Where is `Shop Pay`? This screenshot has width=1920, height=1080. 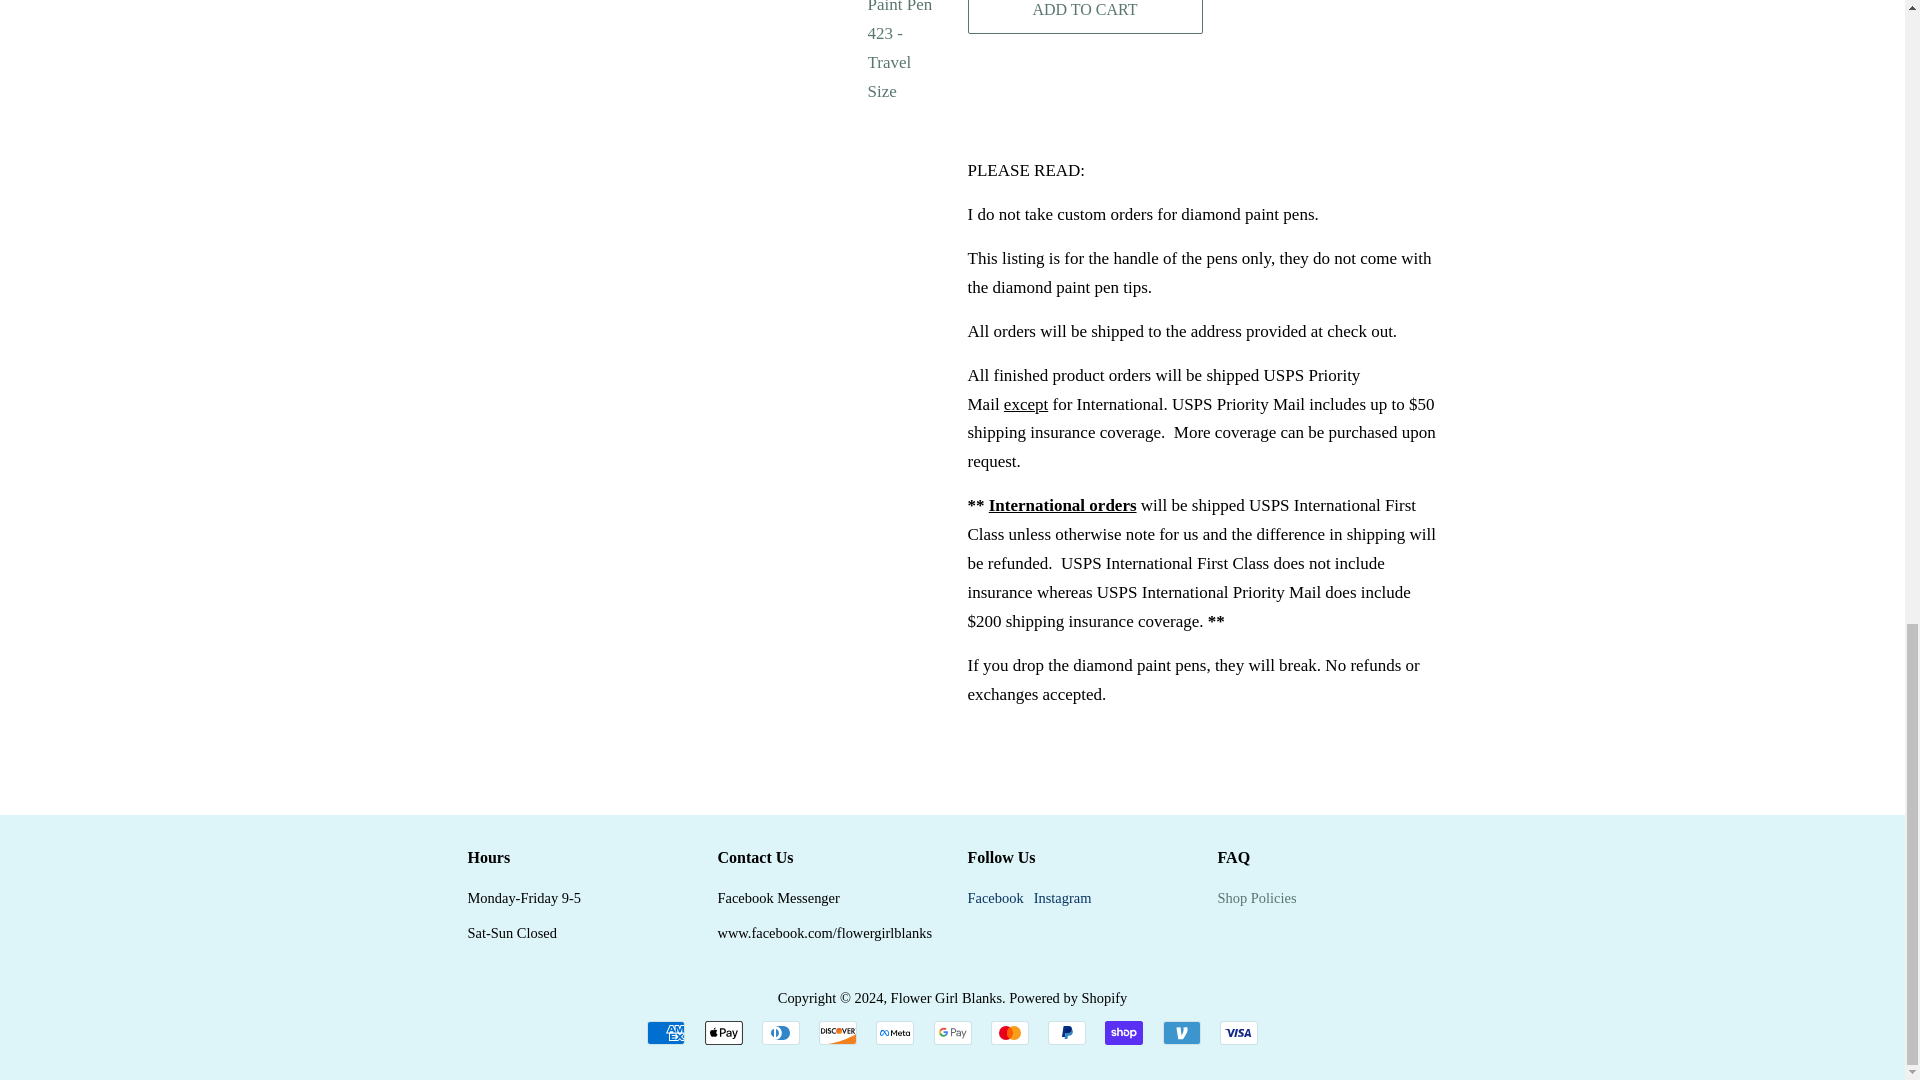 Shop Pay is located at coordinates (1124, 1032).